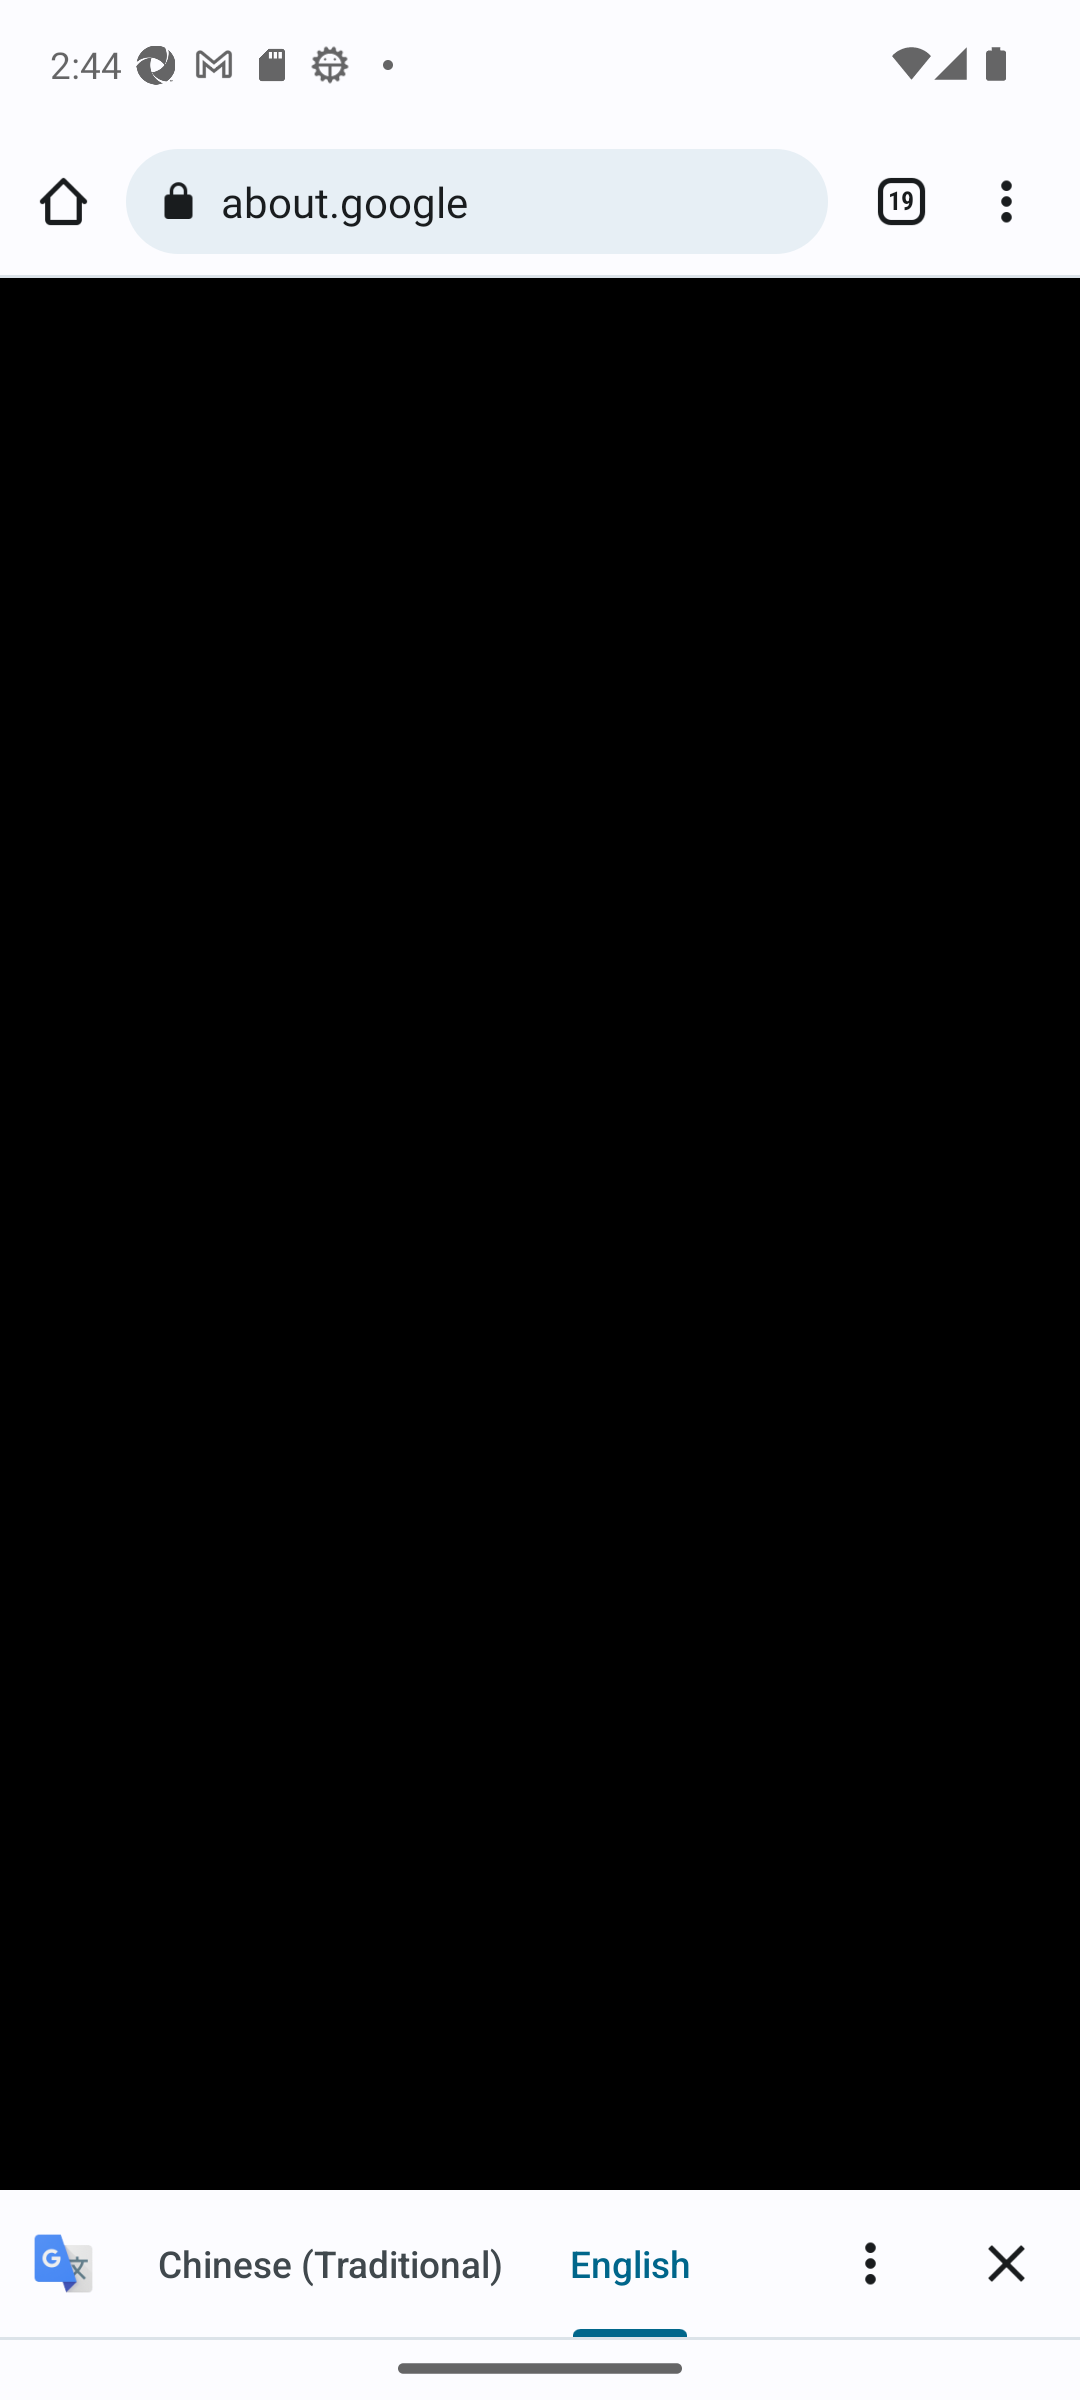 This screenshot has width=1080, height=2400. I want to click on Connection is secure, so click(184, 202).